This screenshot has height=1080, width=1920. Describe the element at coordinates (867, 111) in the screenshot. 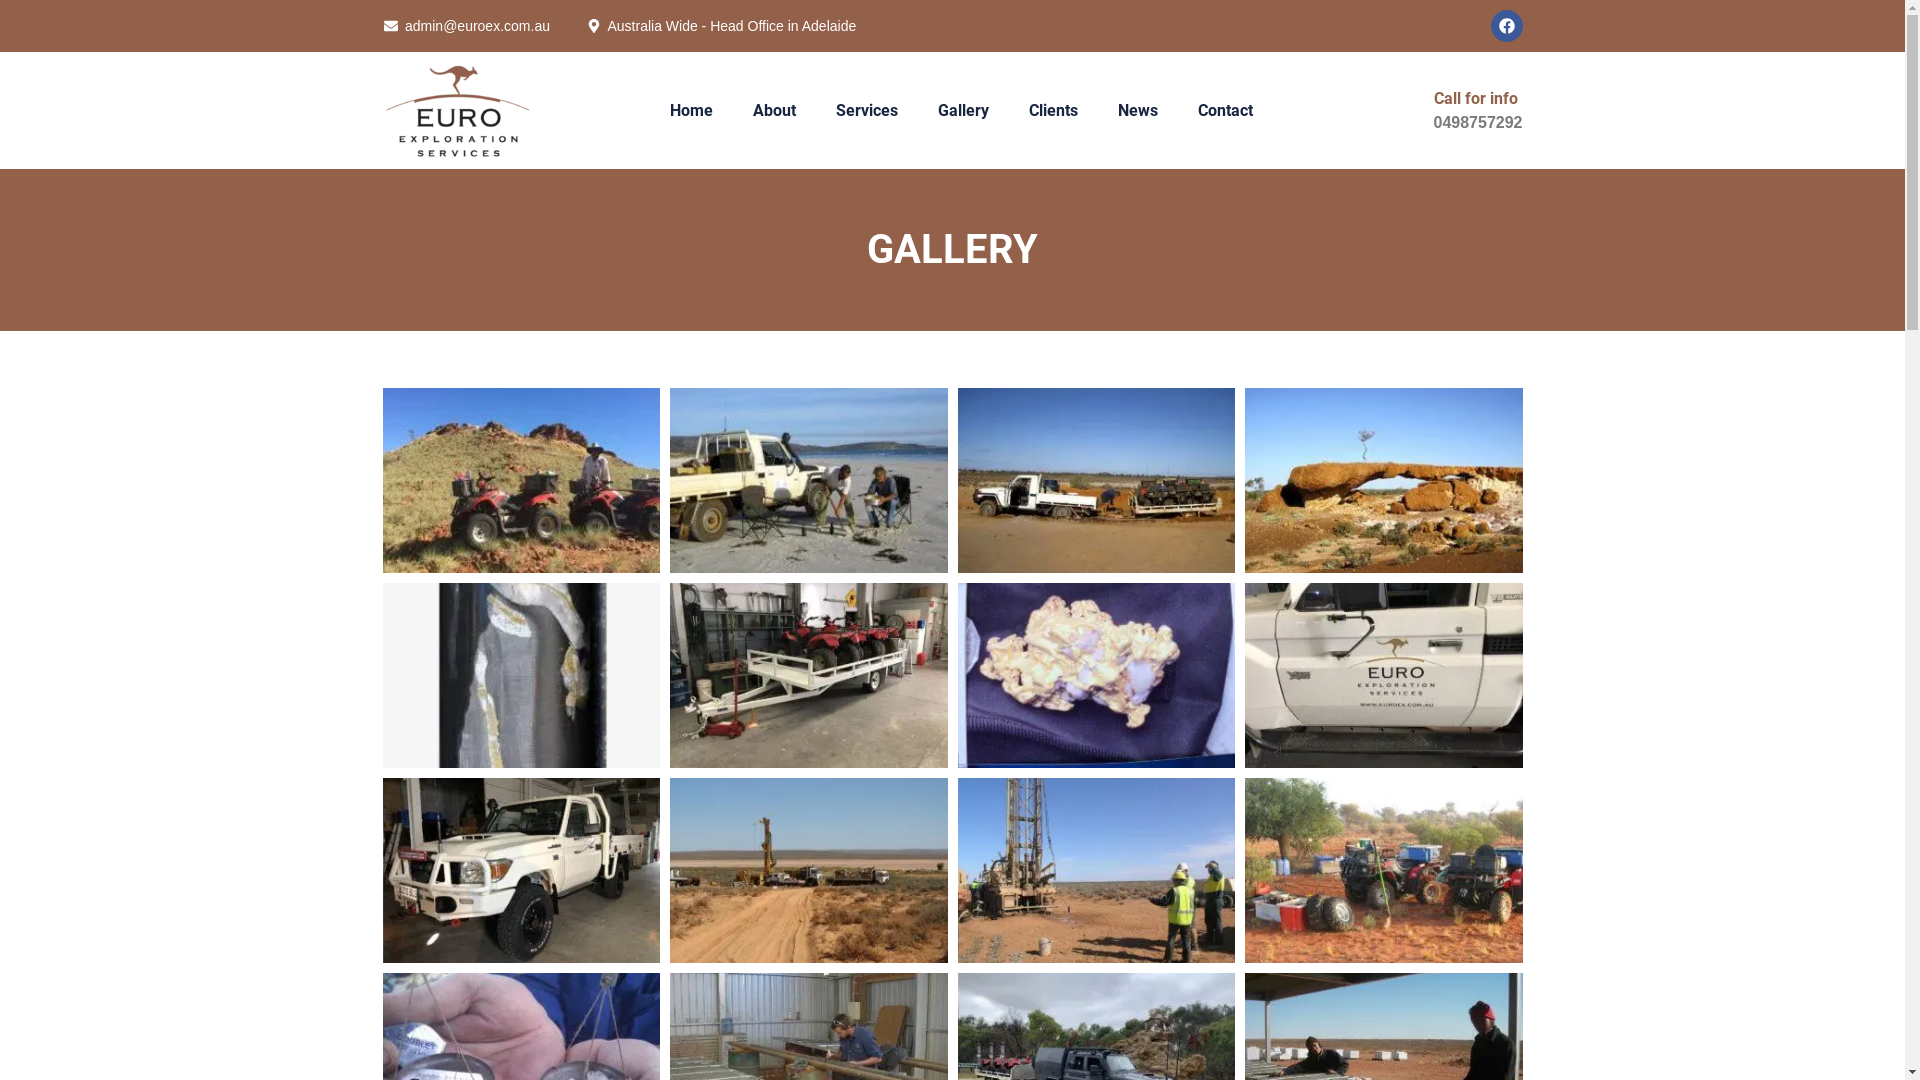

I see `Services` at that location.